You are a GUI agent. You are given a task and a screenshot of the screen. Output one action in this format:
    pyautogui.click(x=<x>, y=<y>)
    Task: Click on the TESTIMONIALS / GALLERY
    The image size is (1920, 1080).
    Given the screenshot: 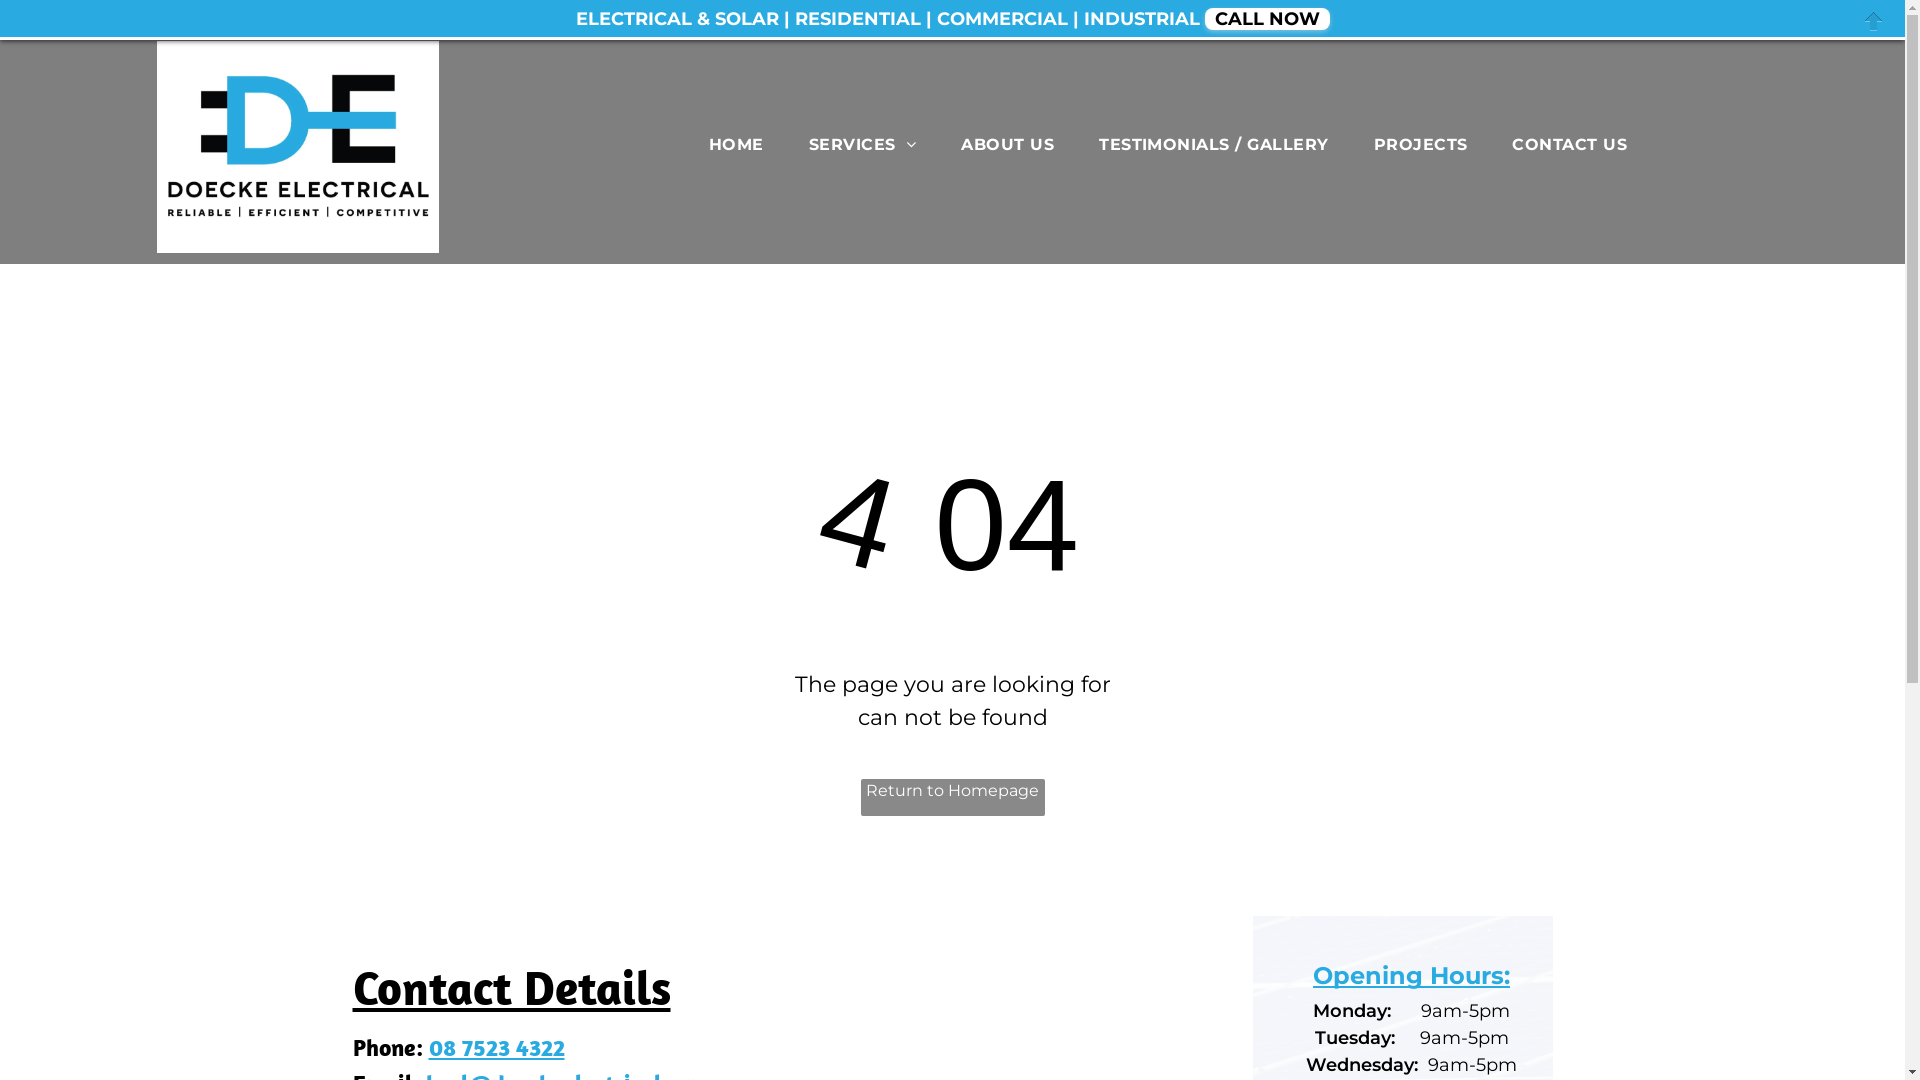 What is the action you would take?
    pyautogui.click(x=1214, y=144)
    